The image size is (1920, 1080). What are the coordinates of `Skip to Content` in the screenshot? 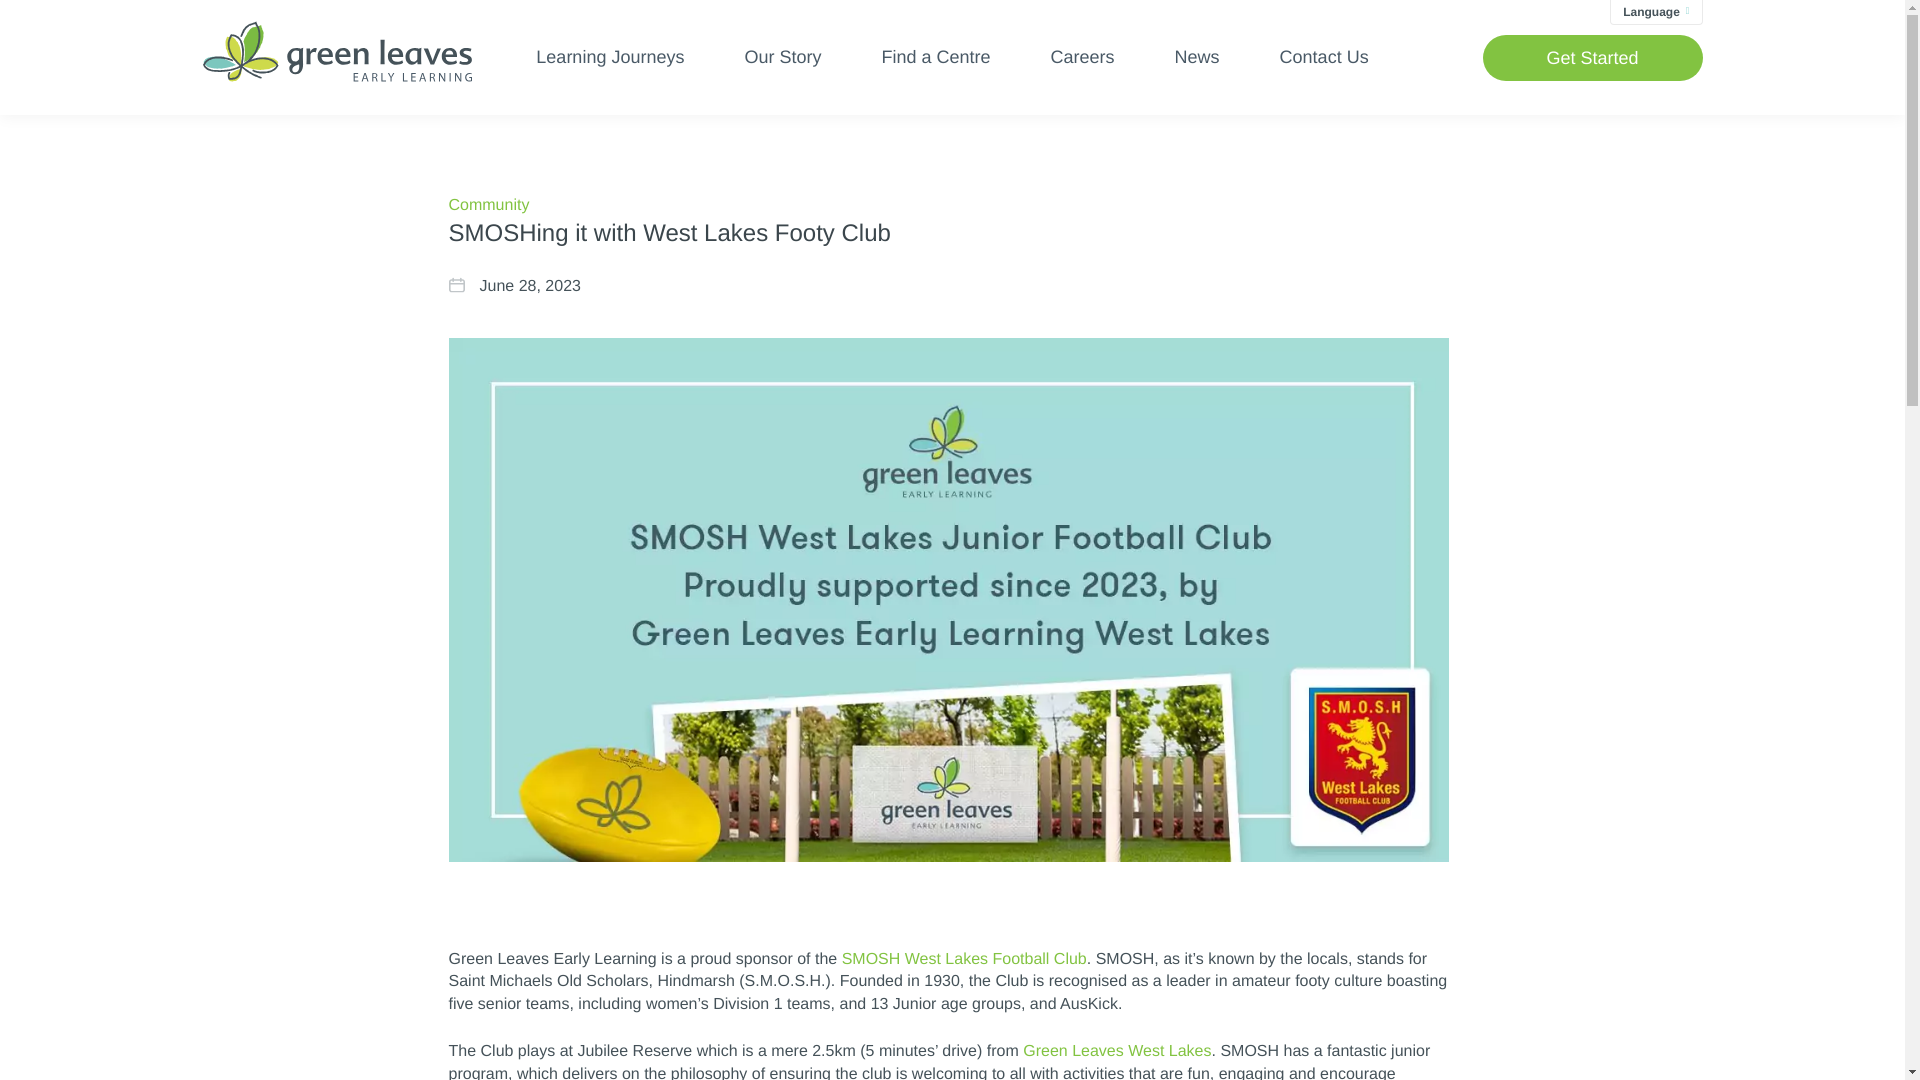 It's located at (24, 18).